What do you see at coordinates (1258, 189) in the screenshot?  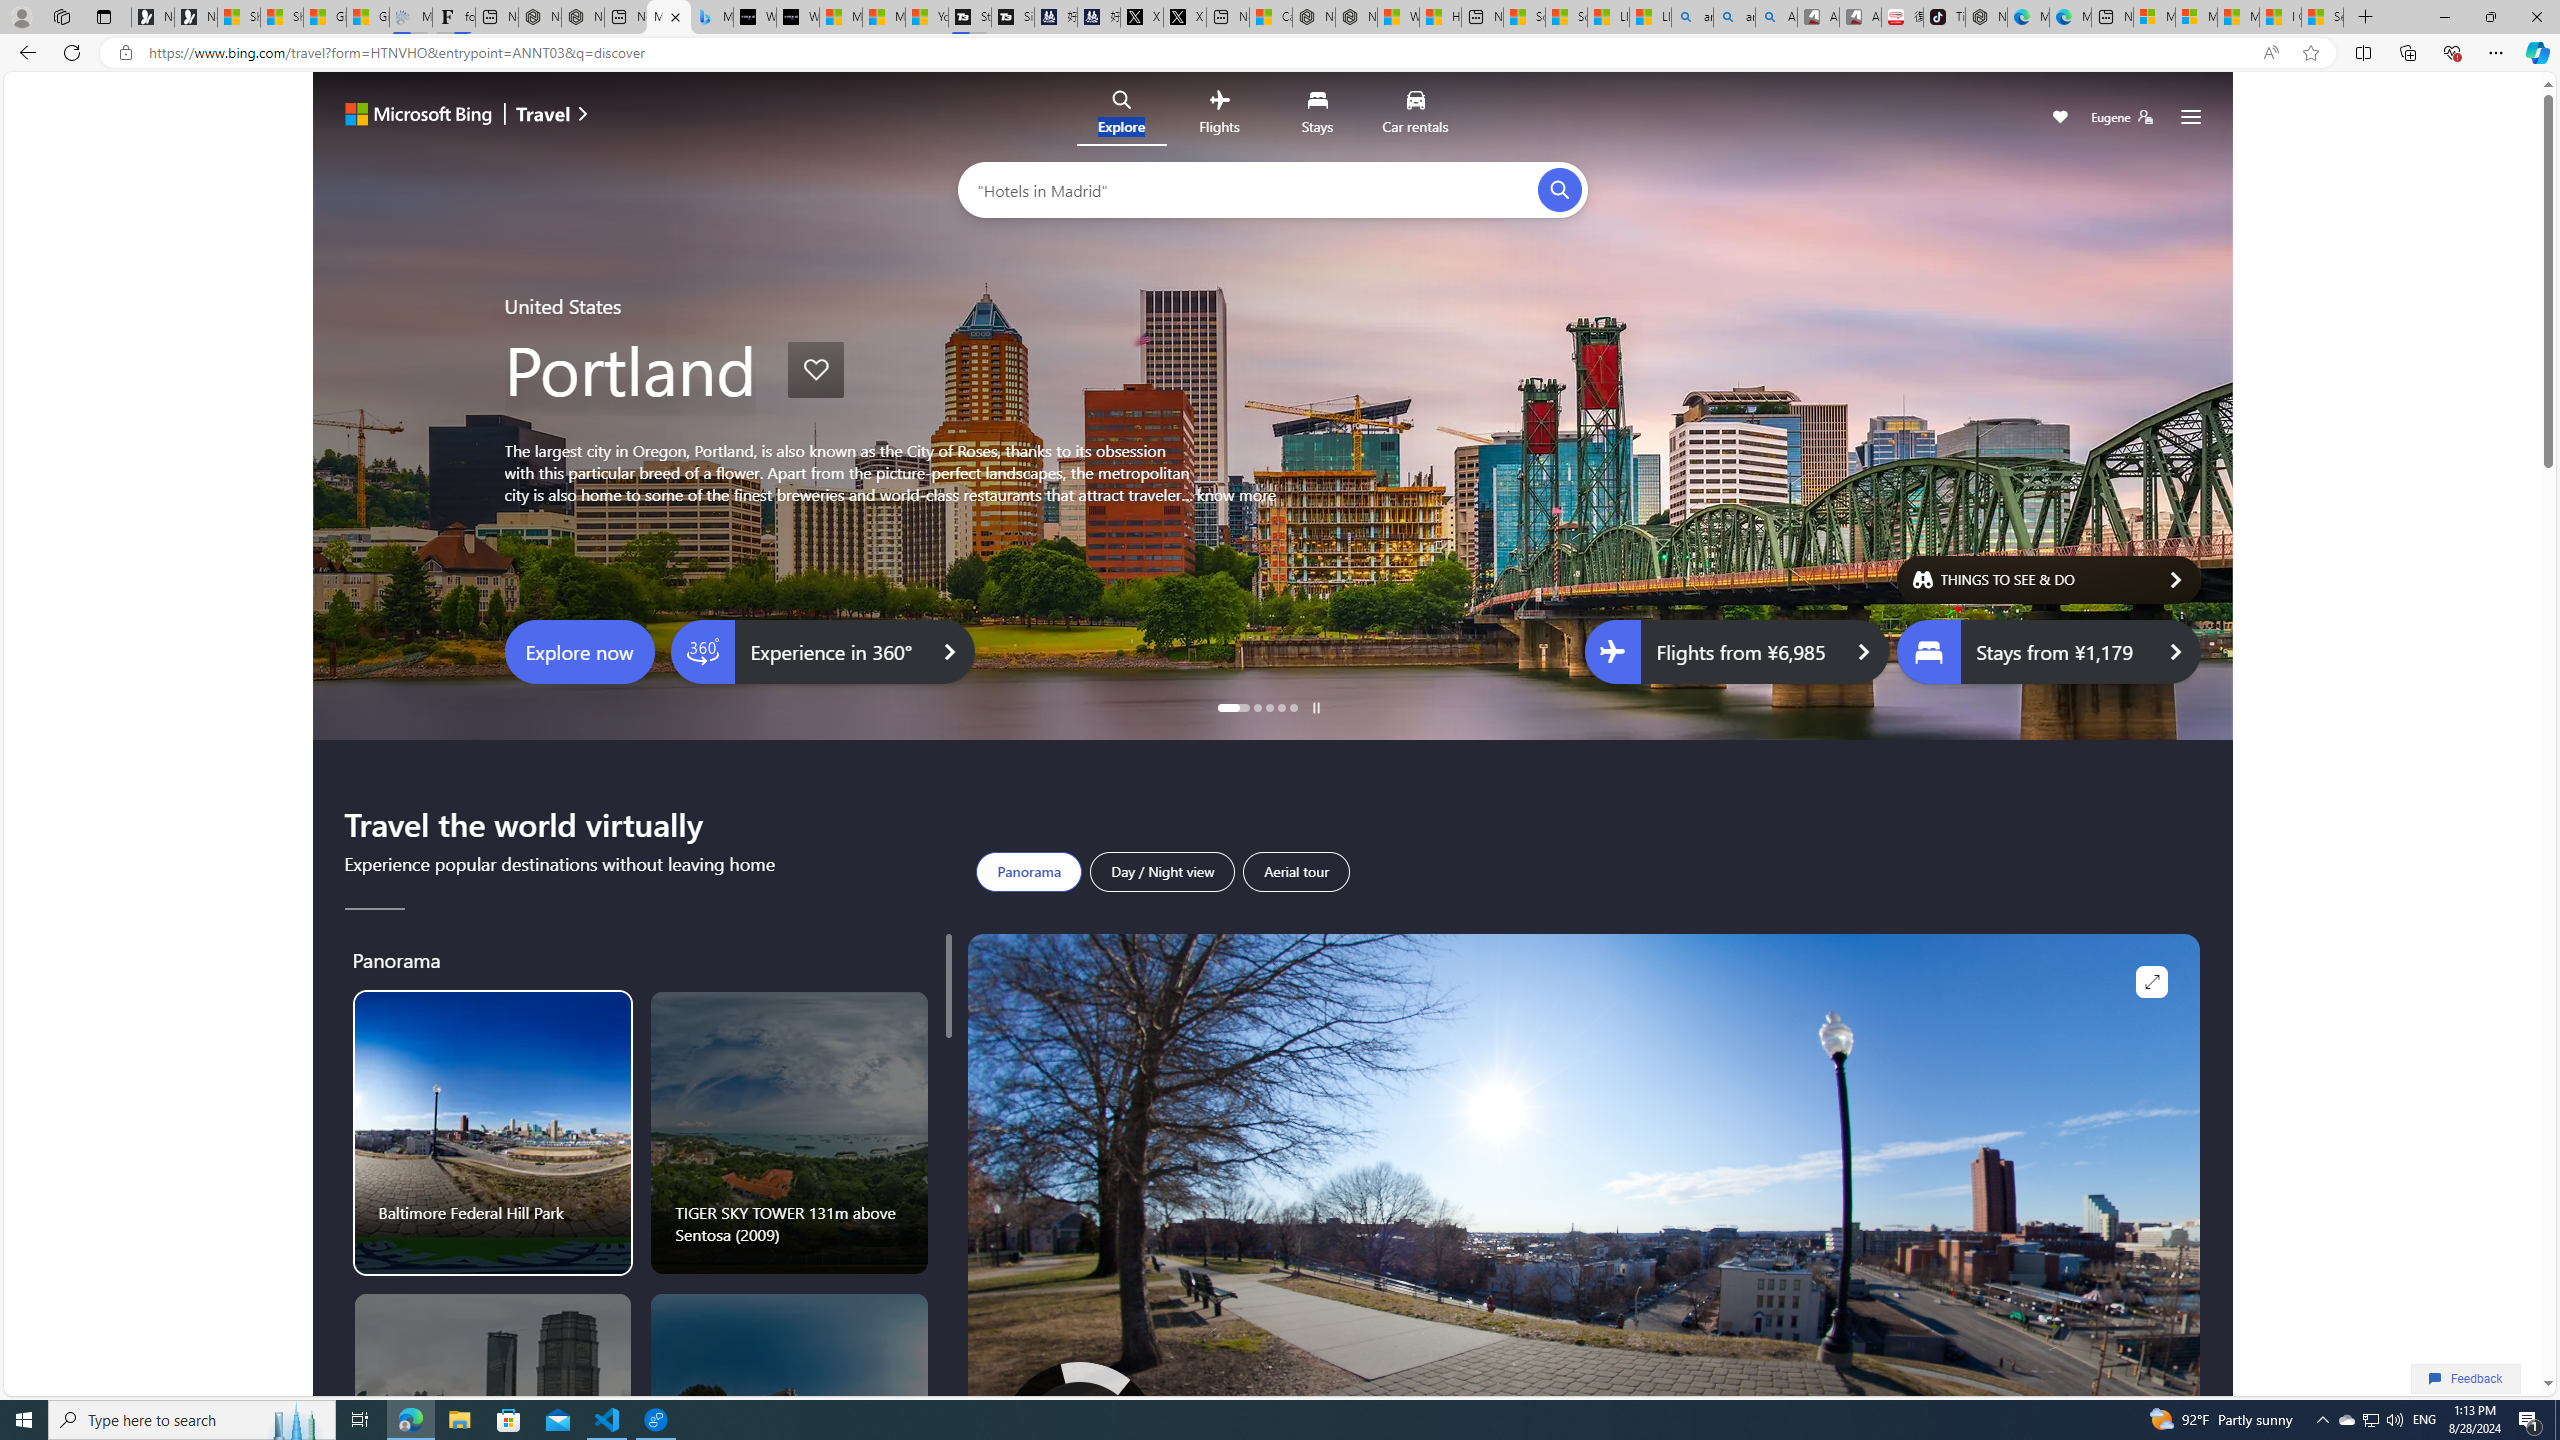 I see `Class: autosuggest-container full-height no-y-padding` at bounding box center [1258, 189].